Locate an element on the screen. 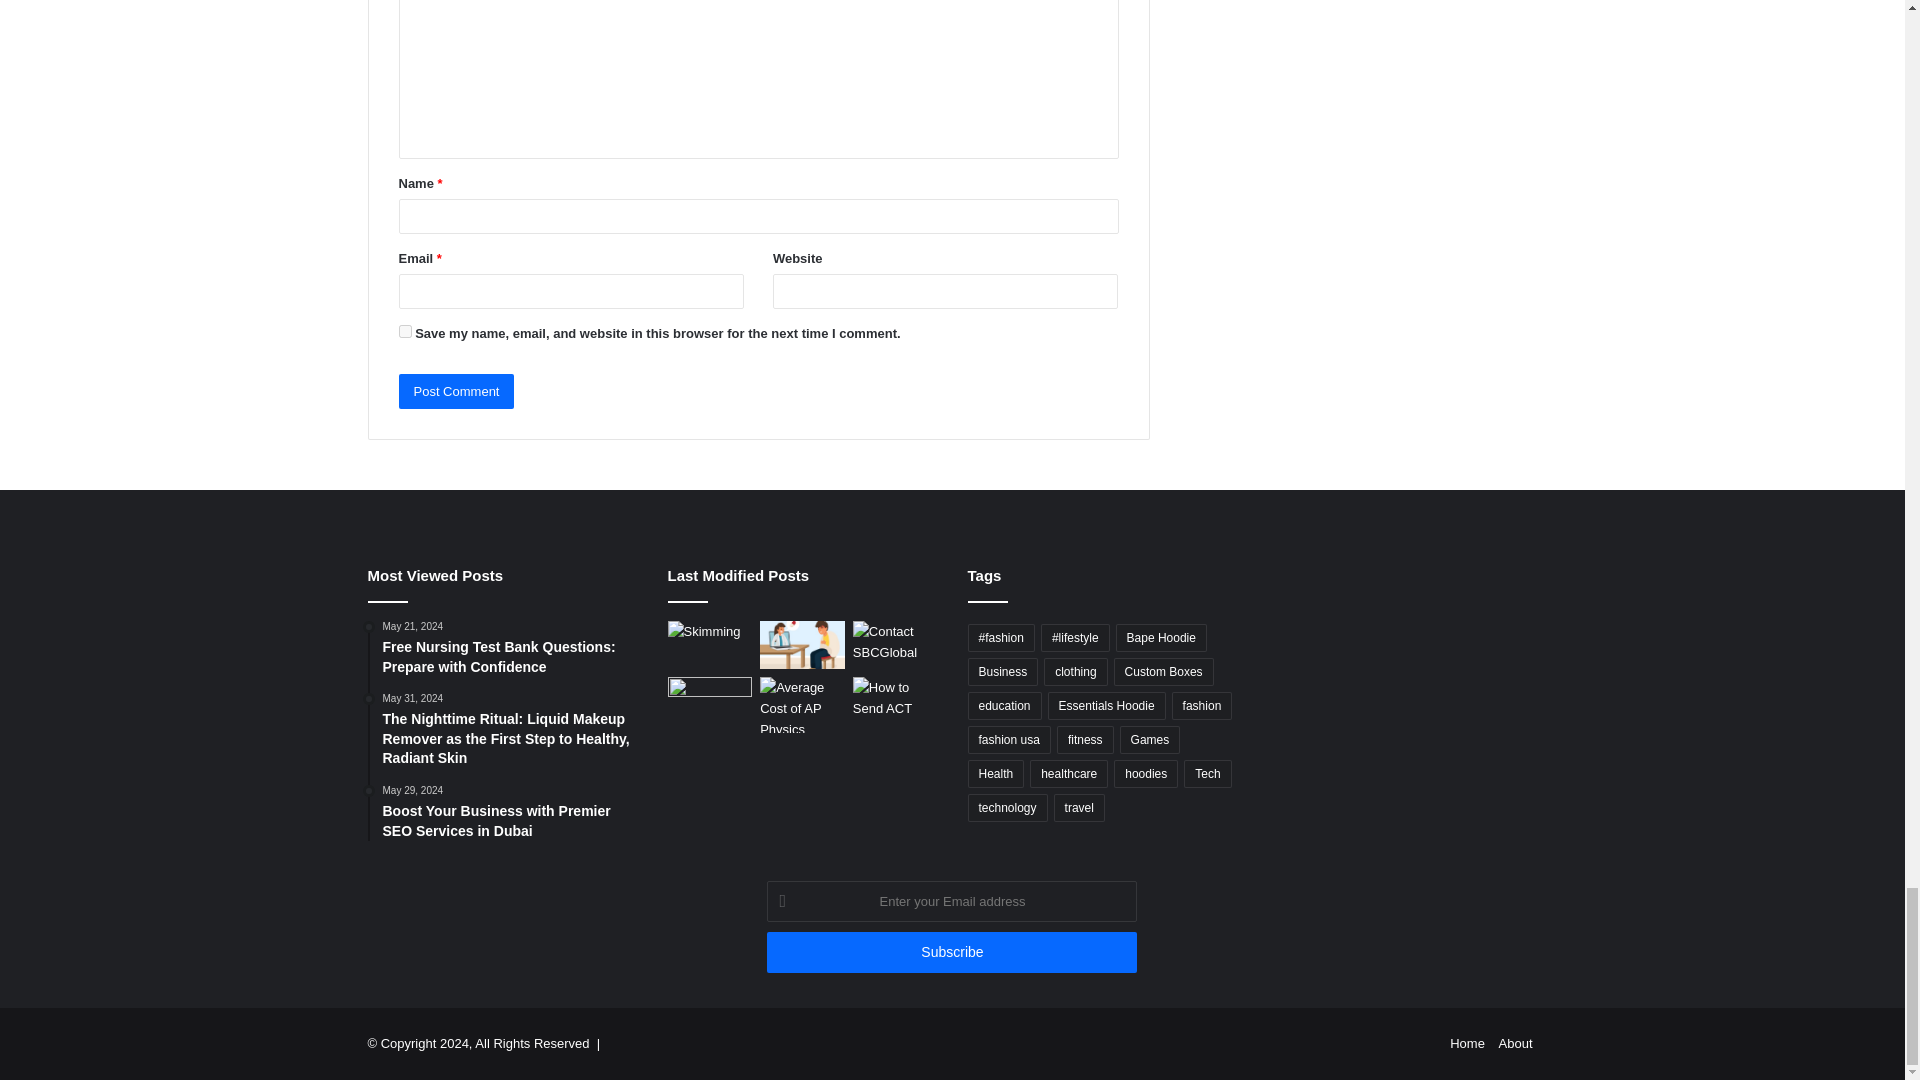 Image resolution: width=1920 pixels, height=1080 pixels. Subscribe is located at coordinates (951, 952).